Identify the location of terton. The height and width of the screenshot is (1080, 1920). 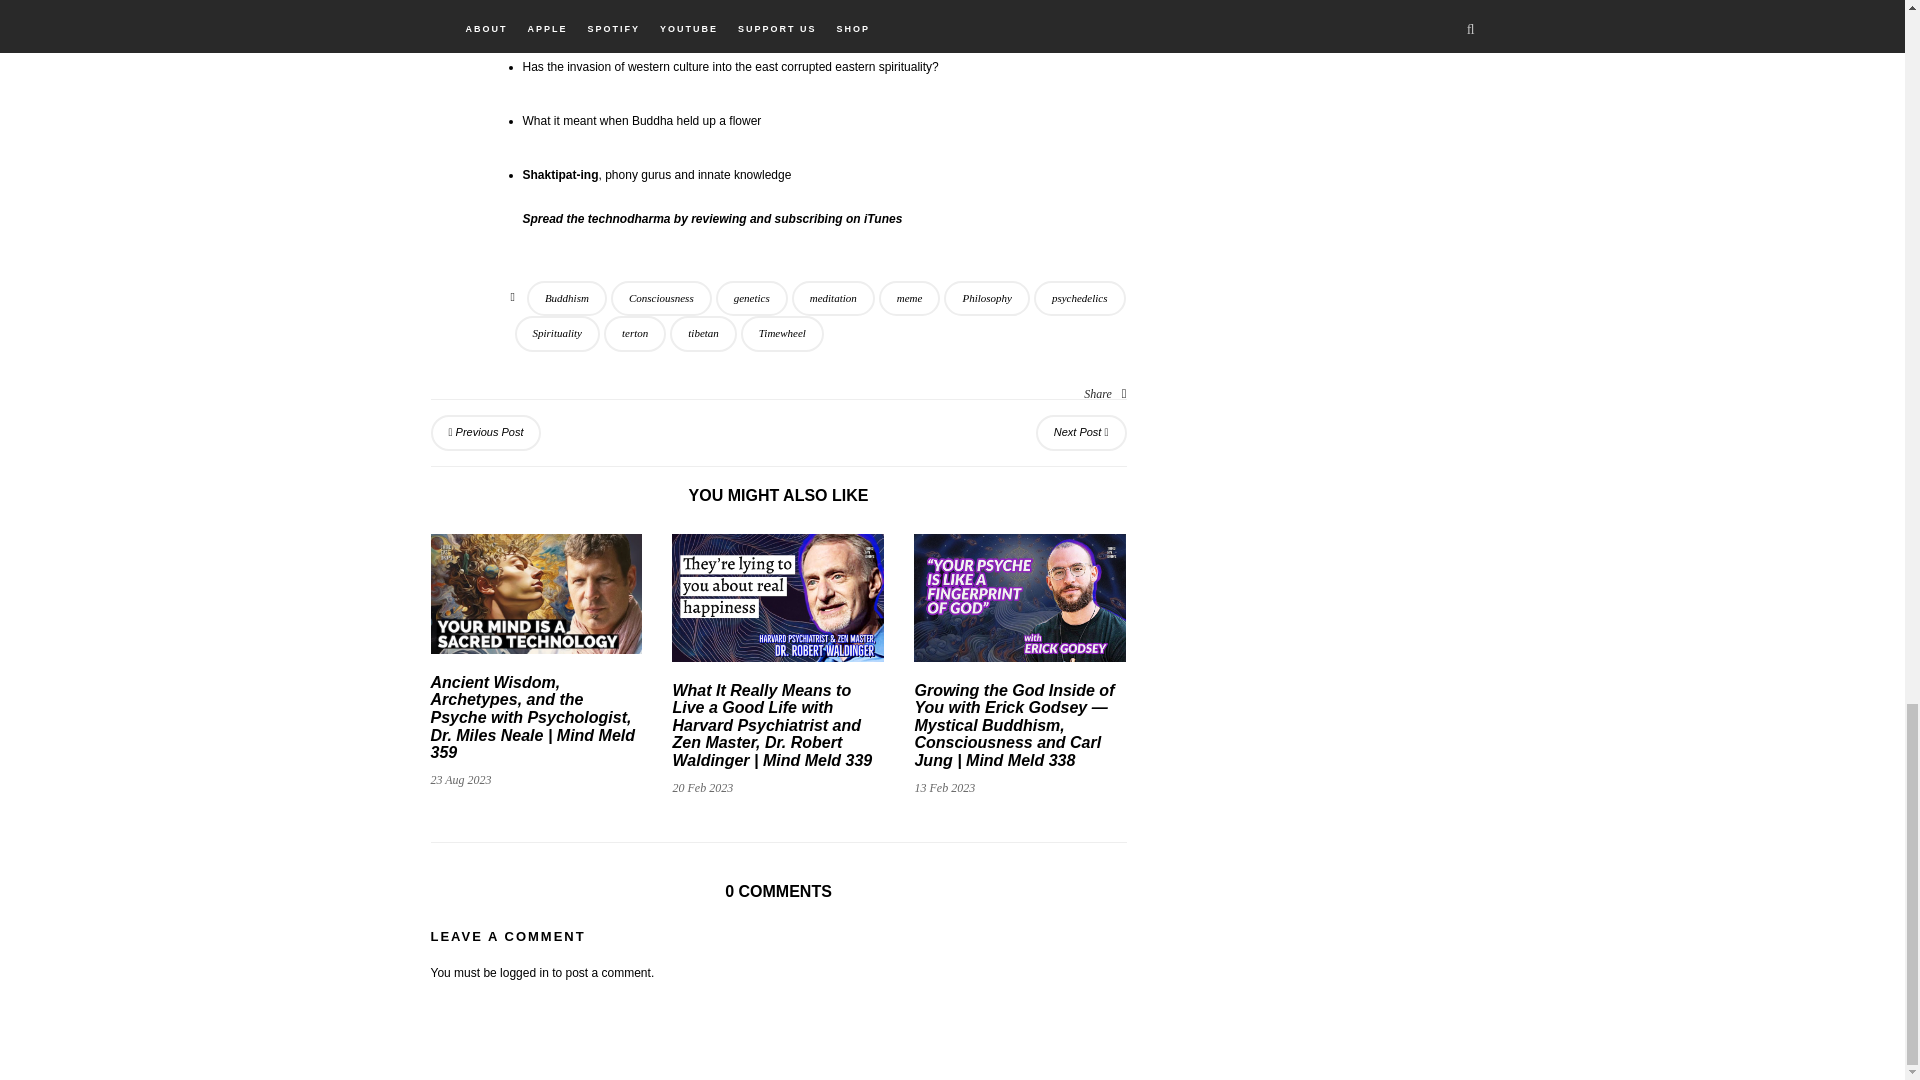
(635, 334).